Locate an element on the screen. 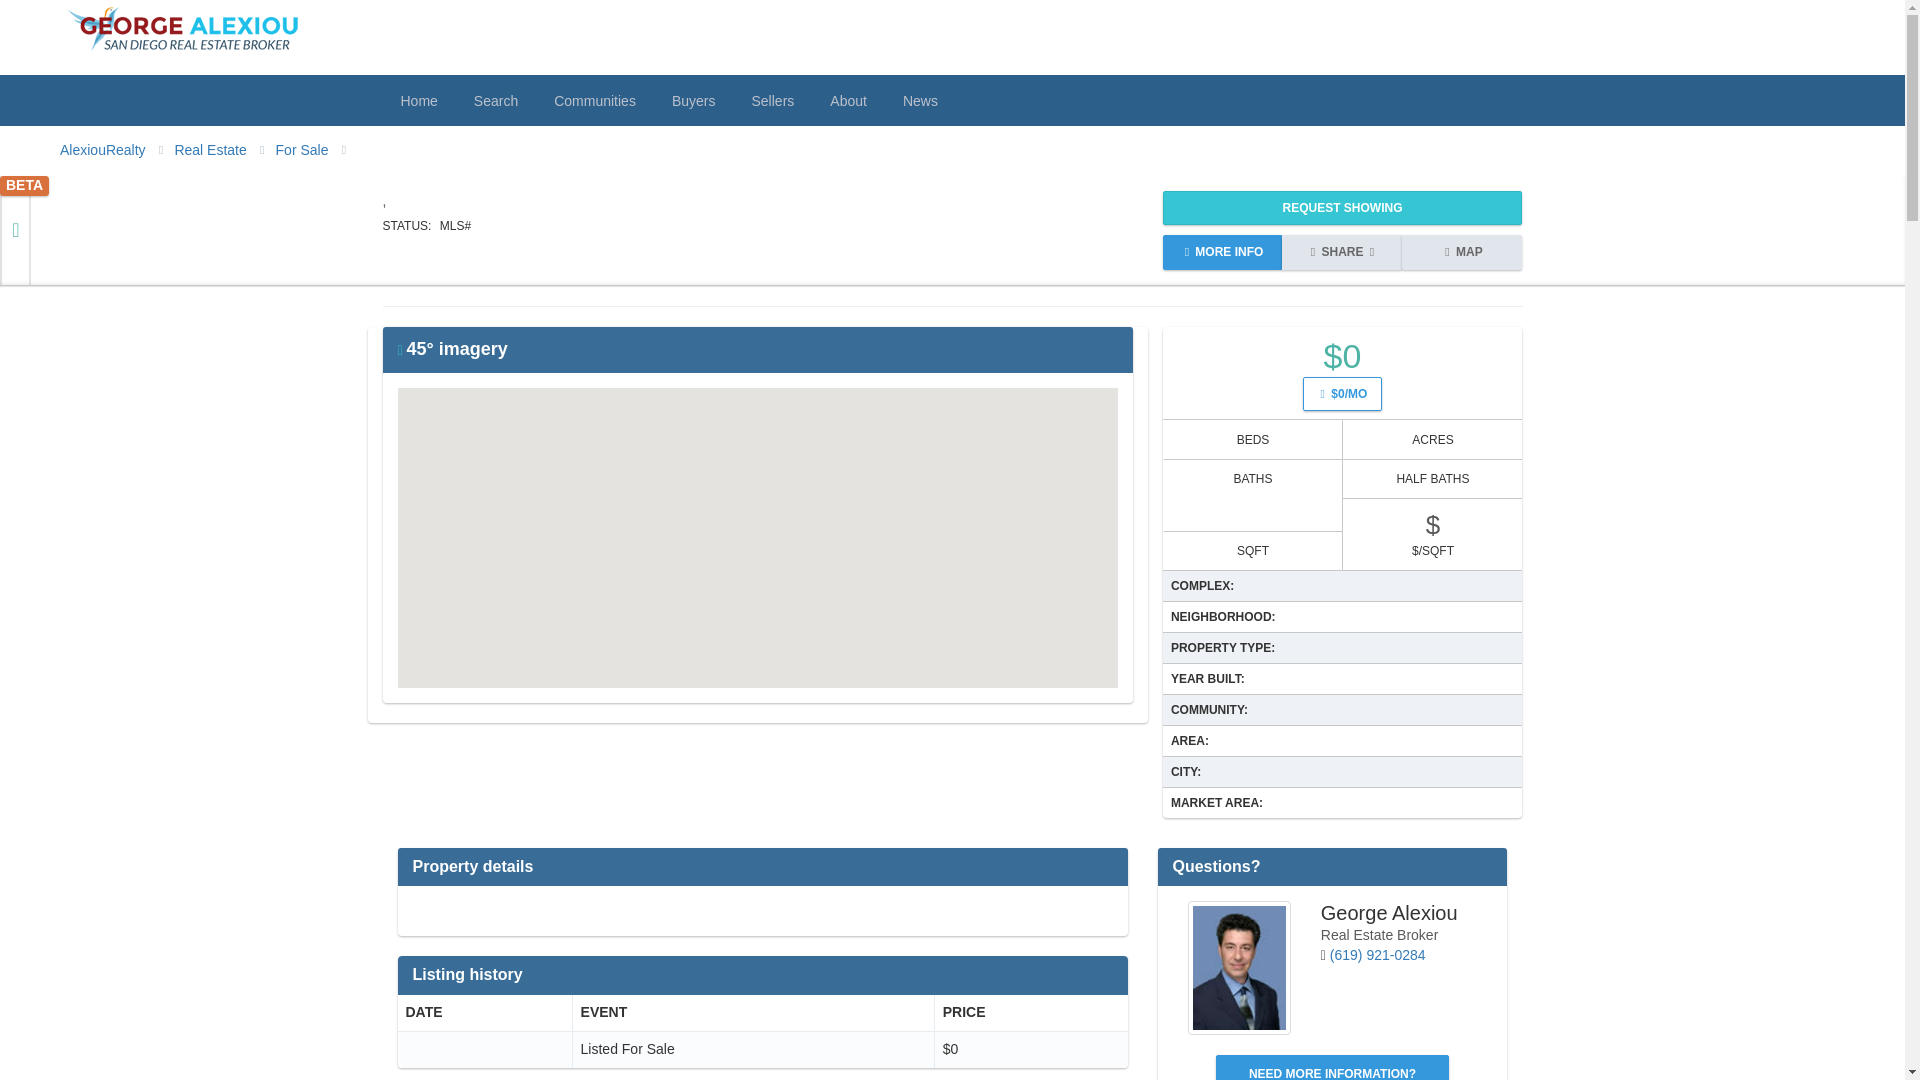 The height and width of the screenshot is (1080, 1920). Home is located at coordinates (418, 100).